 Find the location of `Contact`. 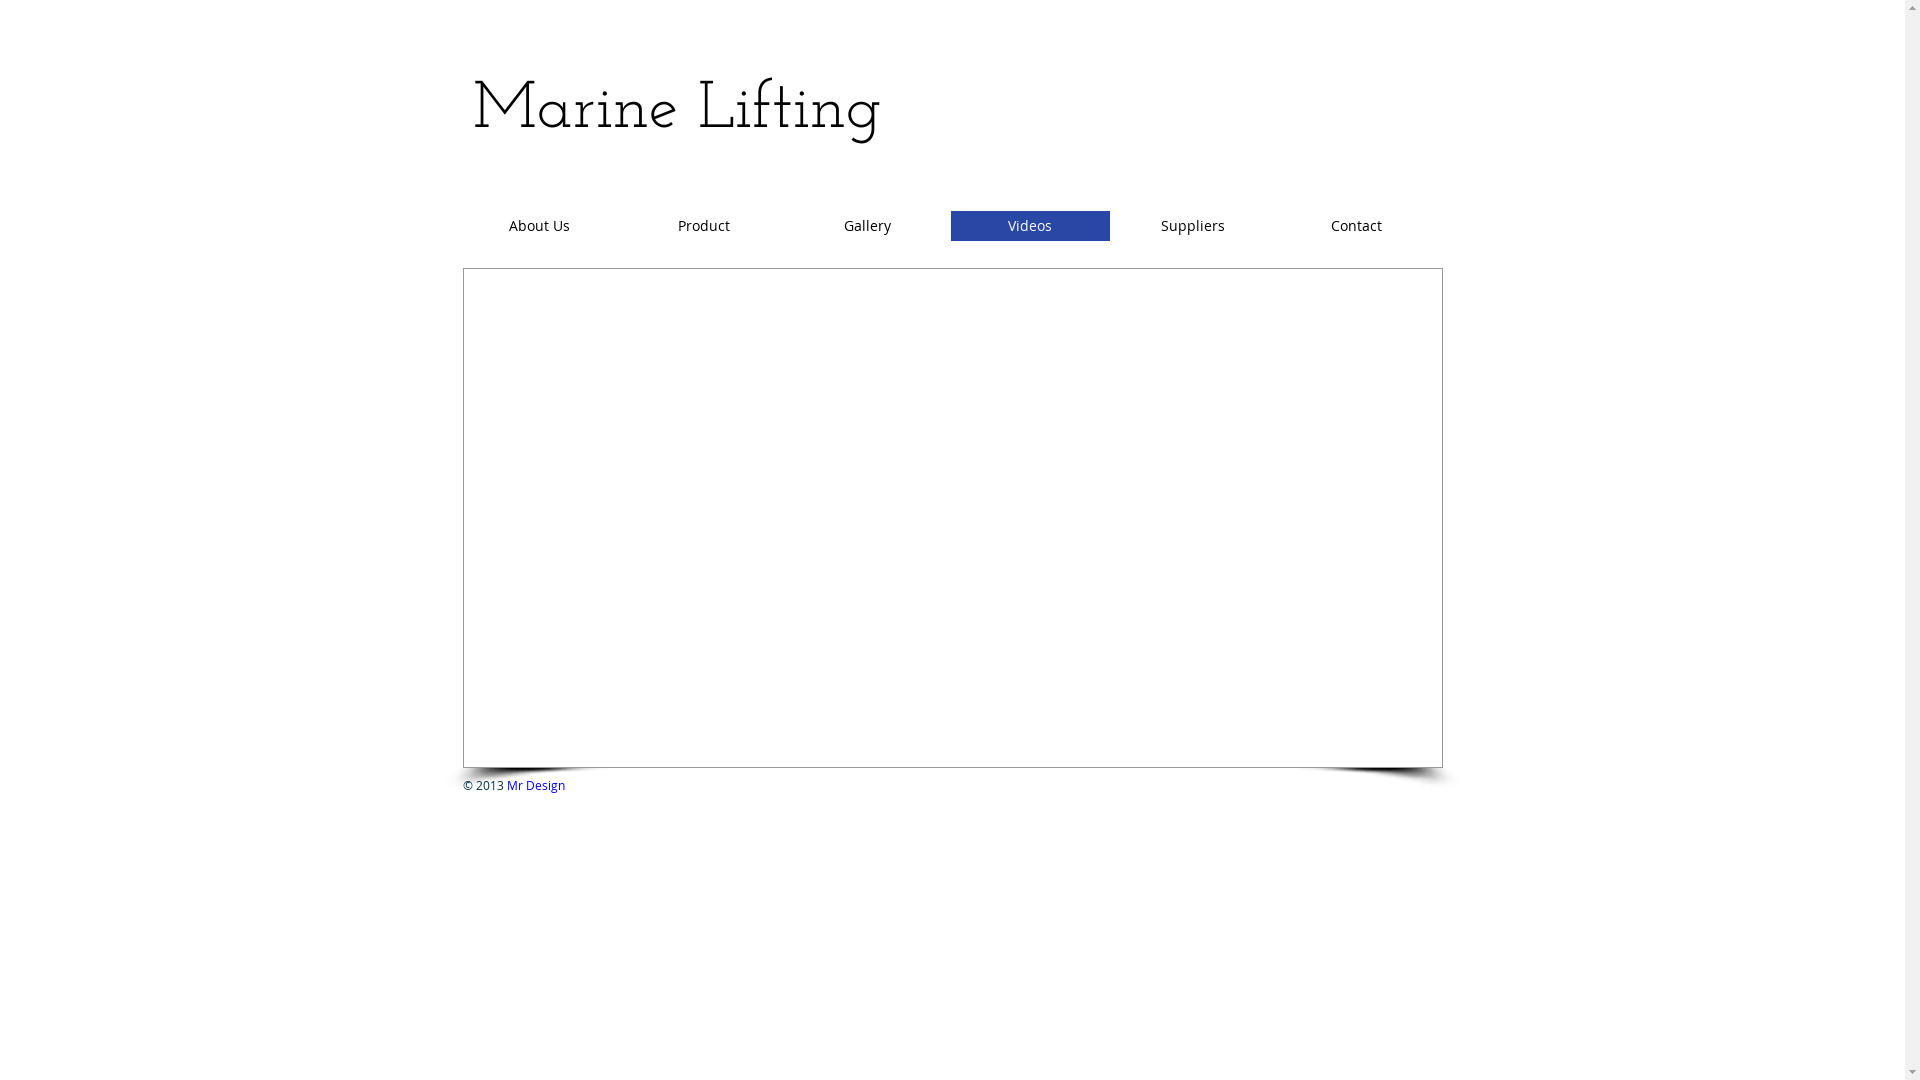

Contact is located at coordinates (1356, 226).